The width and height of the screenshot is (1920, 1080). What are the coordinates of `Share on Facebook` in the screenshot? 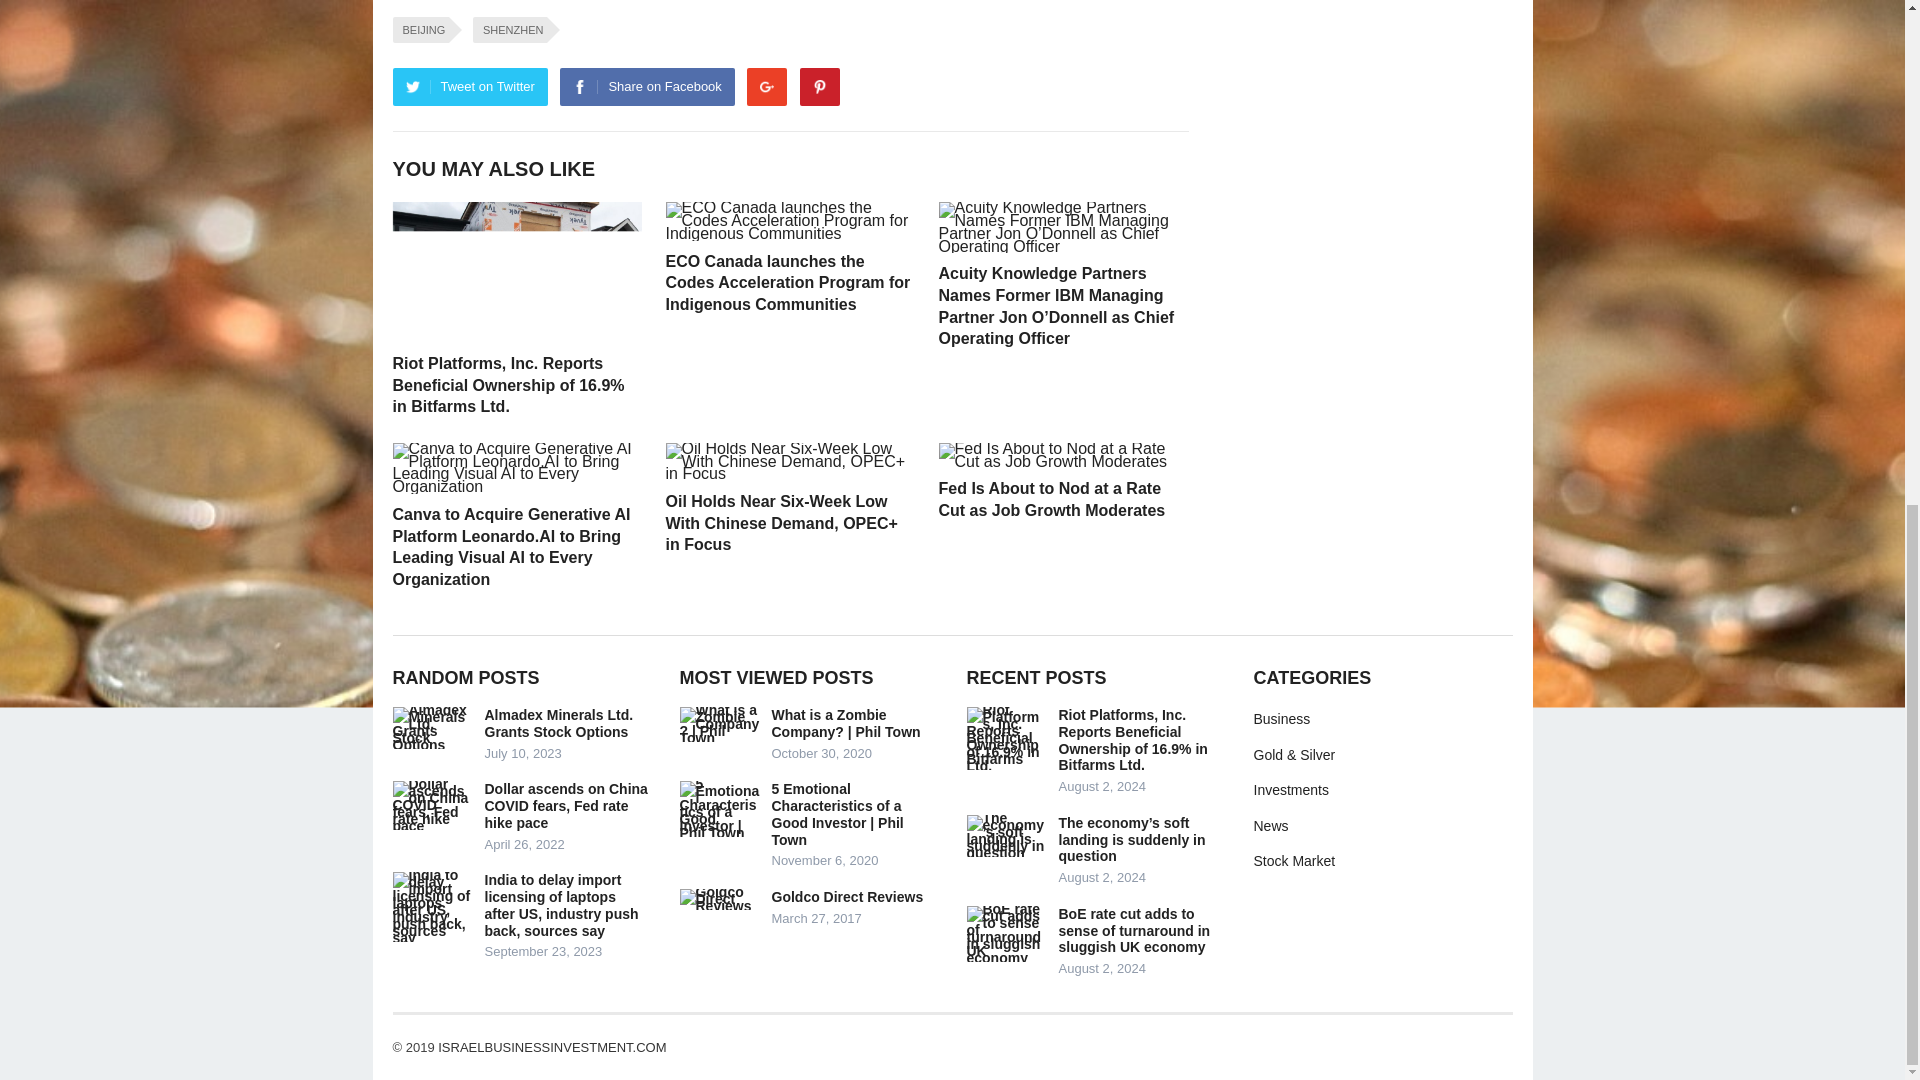 It's located at (646, 86).